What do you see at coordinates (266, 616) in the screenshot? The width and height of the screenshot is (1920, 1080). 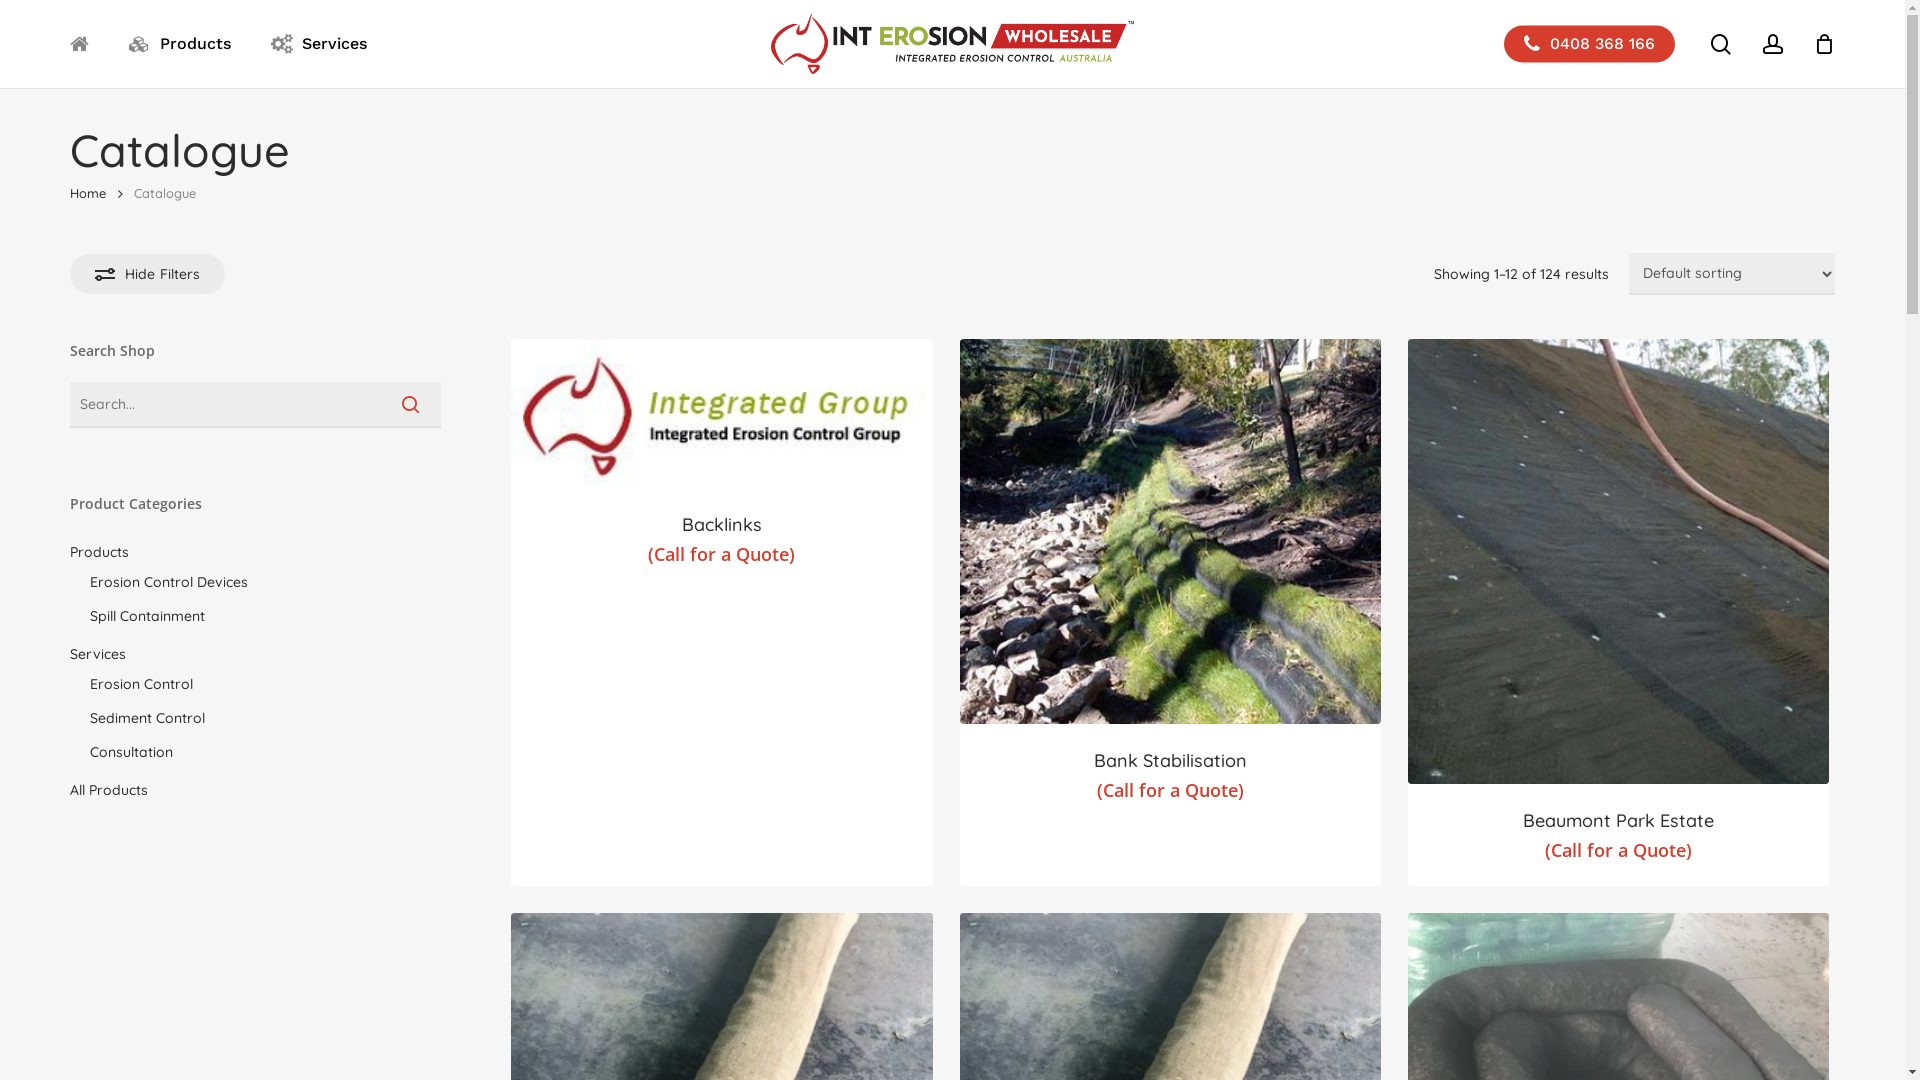 I see `Spill Containment` at bounding box center [266, 616].